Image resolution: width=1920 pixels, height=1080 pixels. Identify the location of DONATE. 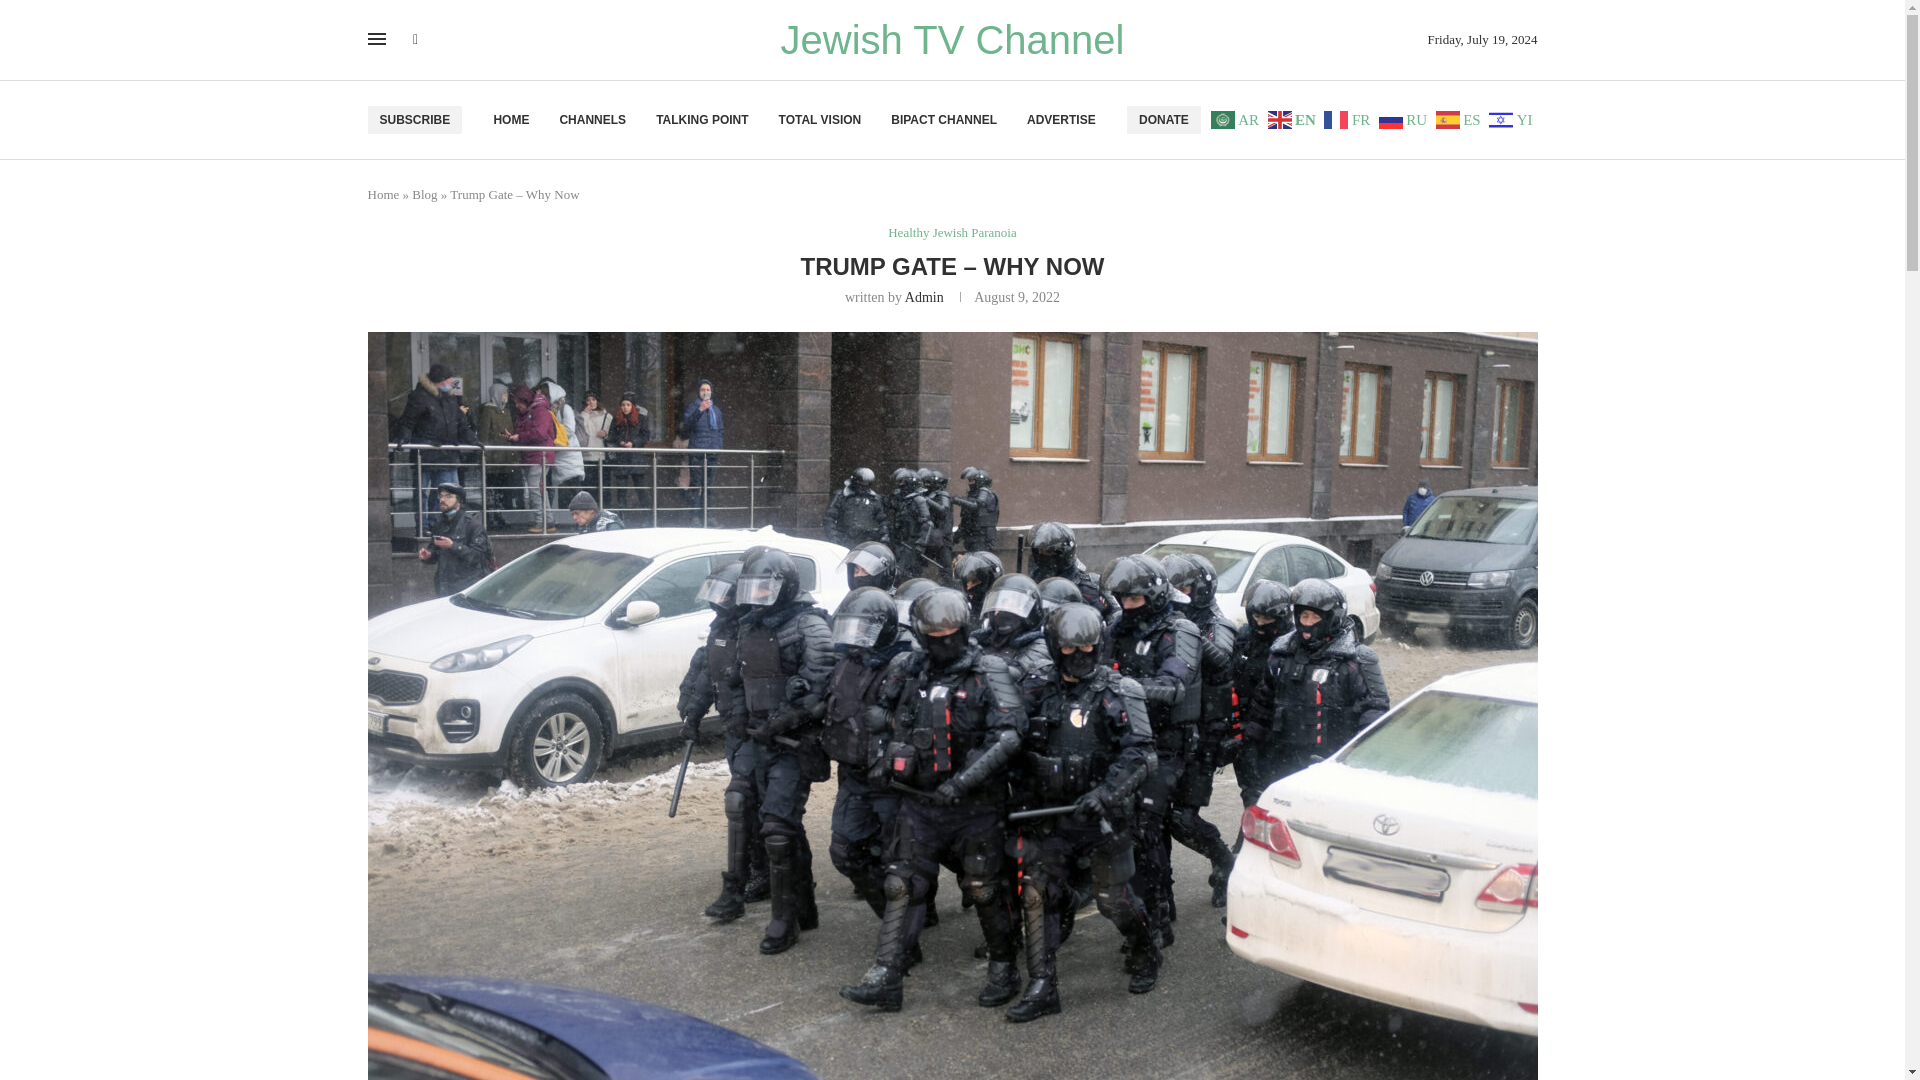
(1164, 119).